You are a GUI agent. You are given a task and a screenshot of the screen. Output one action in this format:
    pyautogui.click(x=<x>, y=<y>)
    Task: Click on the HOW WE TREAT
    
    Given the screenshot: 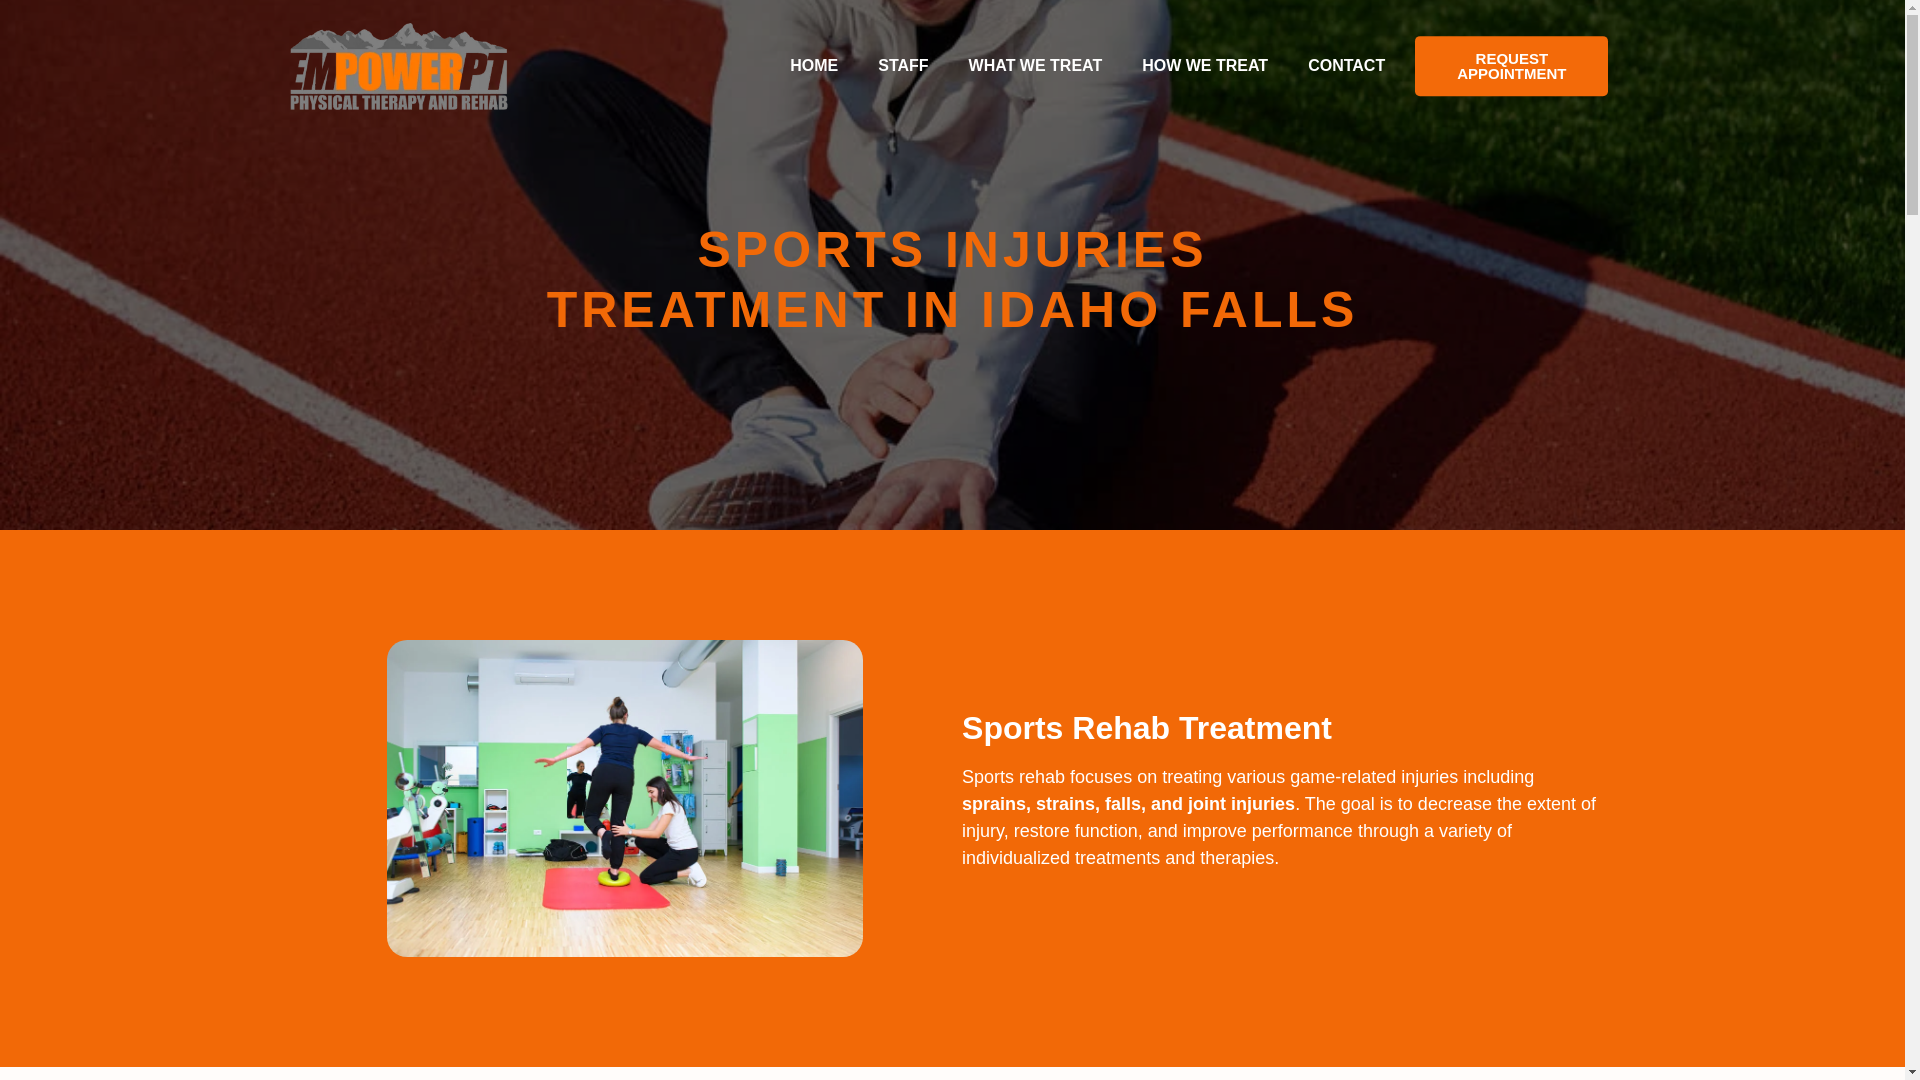 What is the action you would take?
    pyautogui.click(x=1204, y=66)
    